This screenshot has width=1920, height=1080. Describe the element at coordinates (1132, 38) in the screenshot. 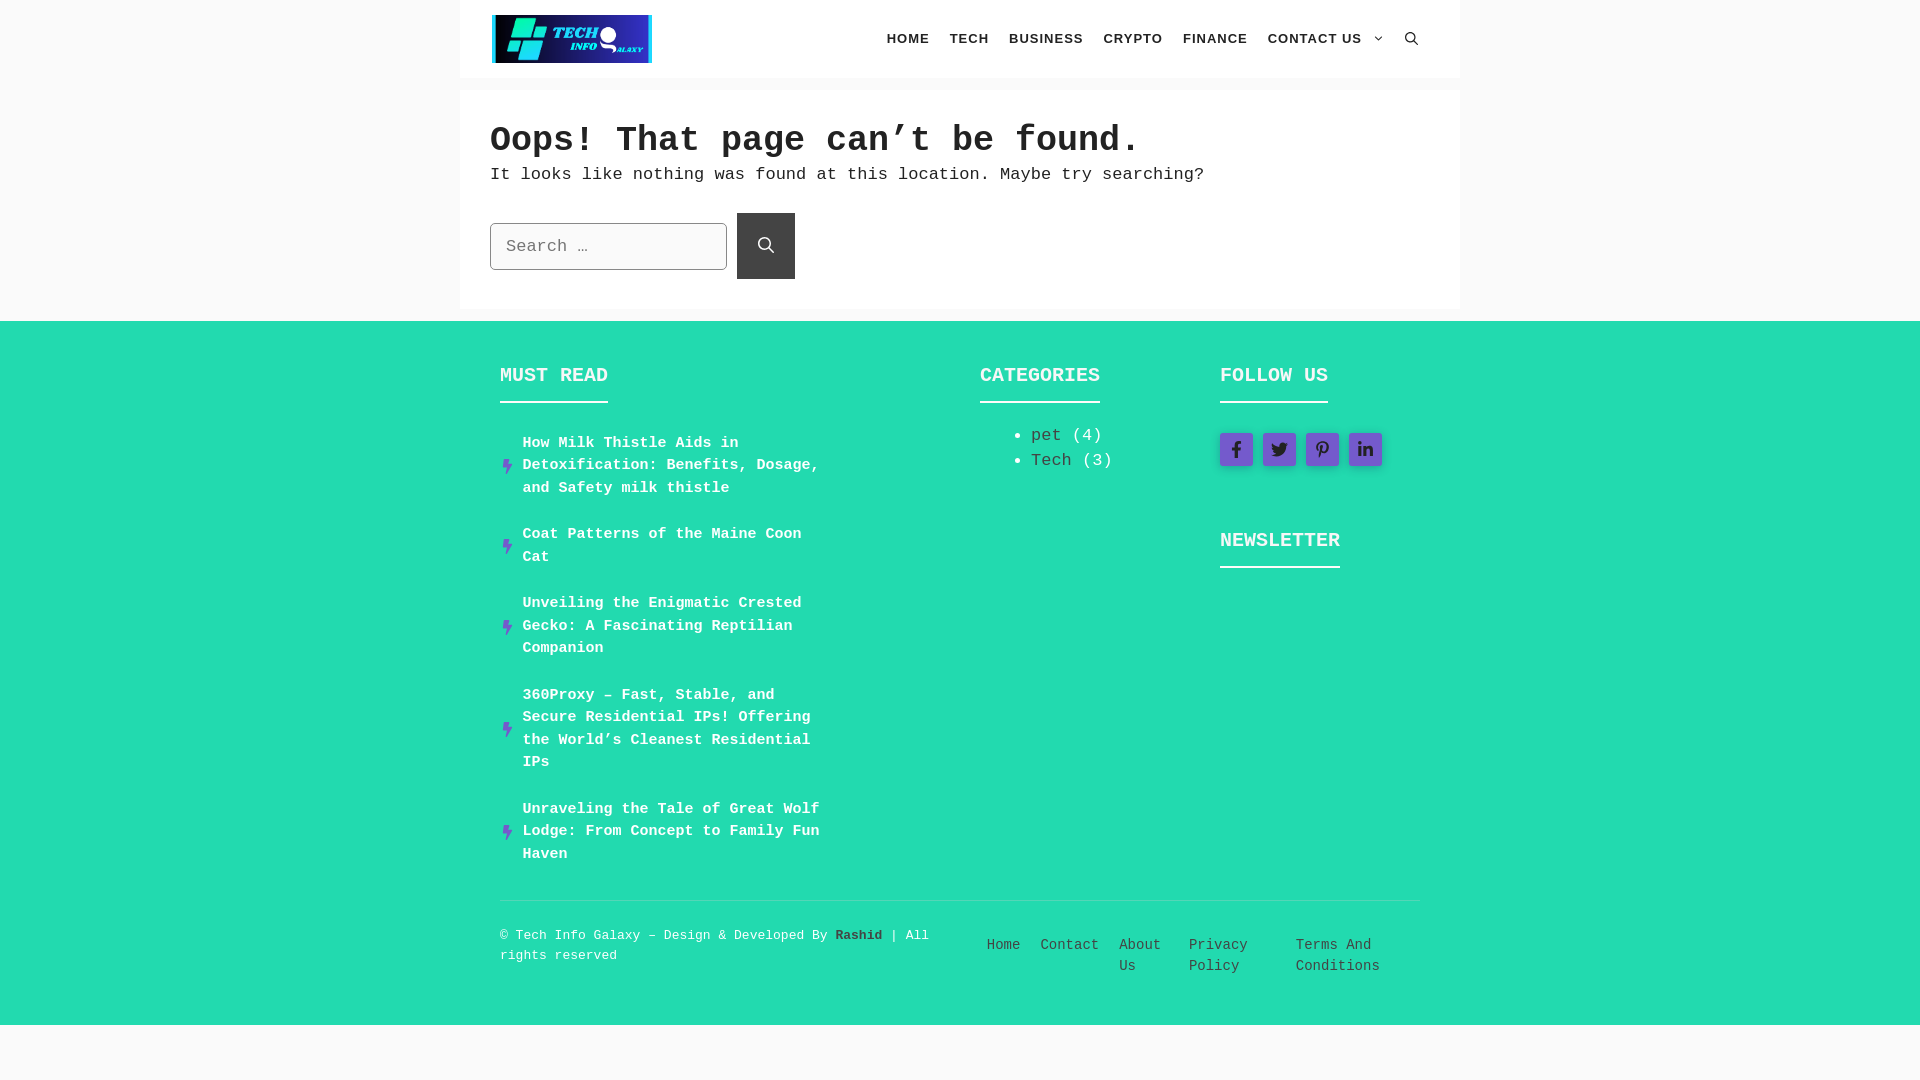

I see `CRYPTO` at that location.